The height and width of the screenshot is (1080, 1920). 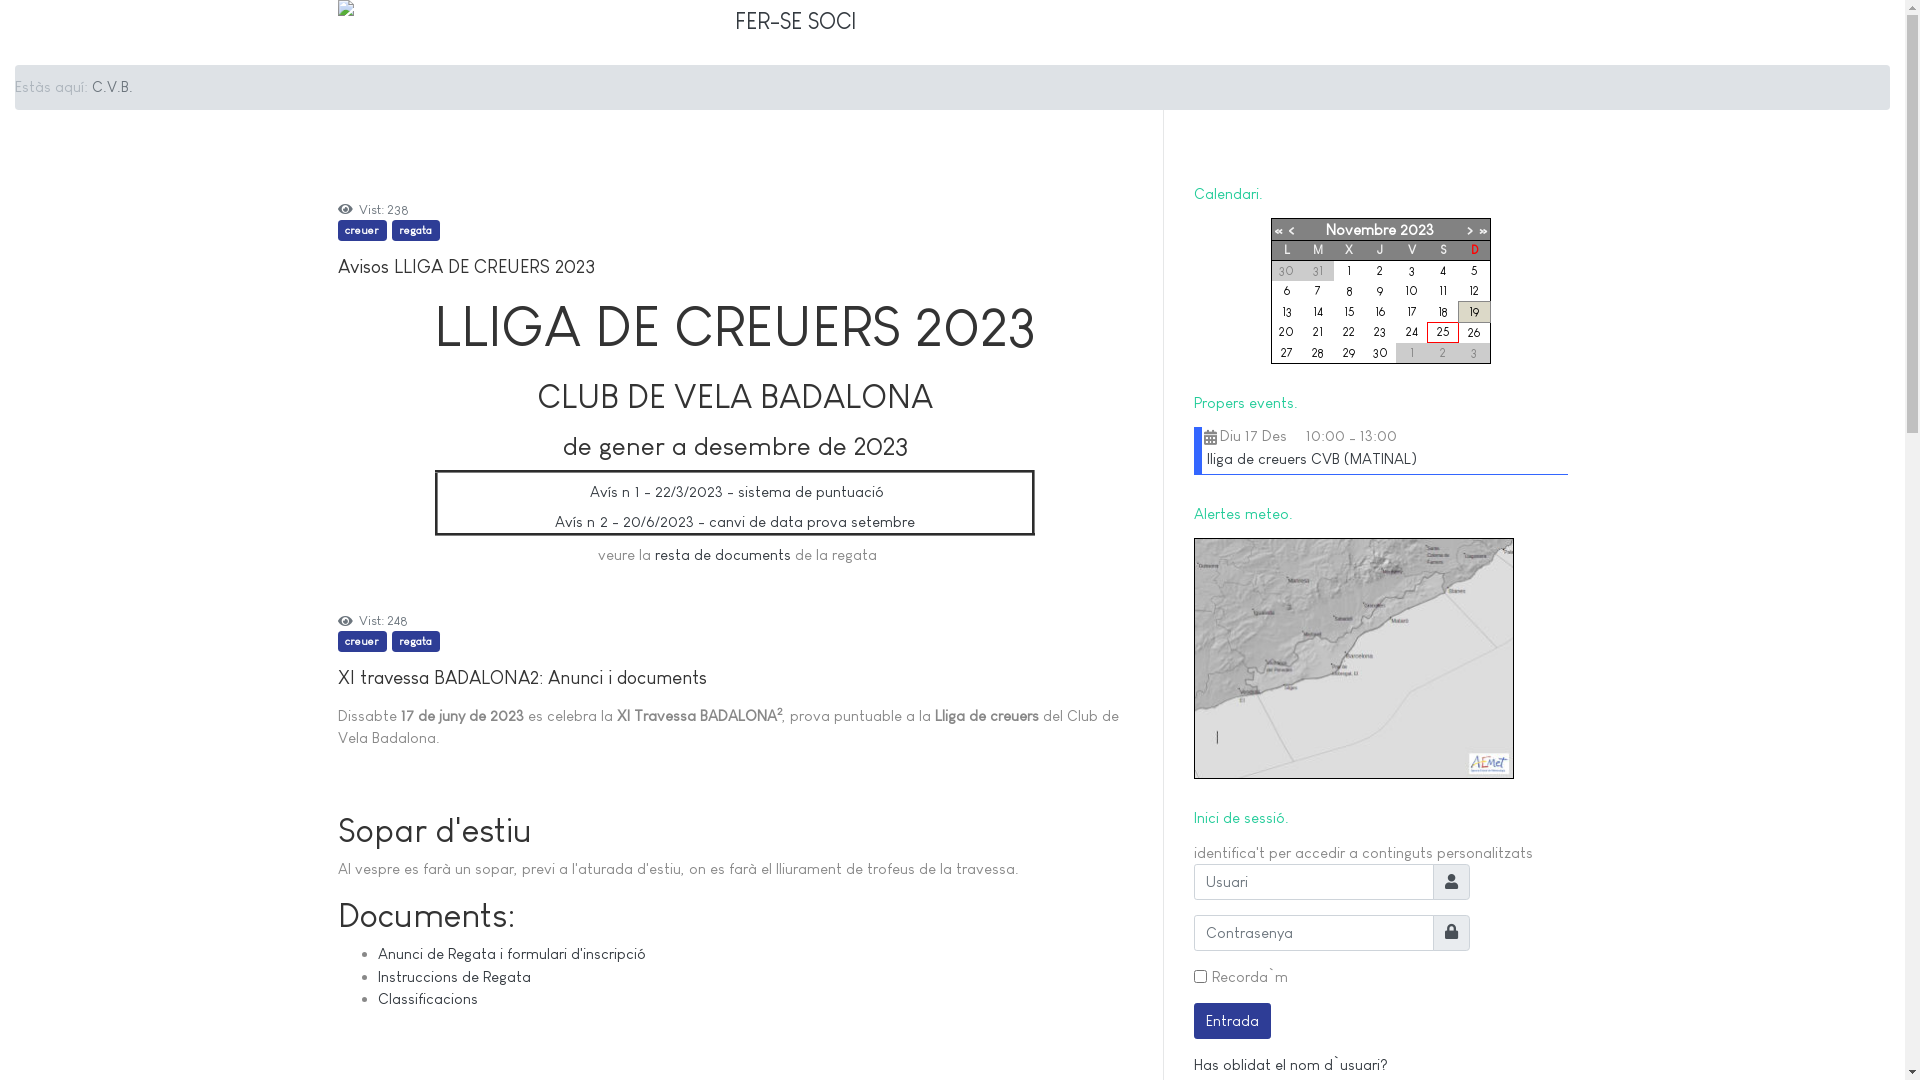 I want to click on 20, so click(x=1286, y=332).